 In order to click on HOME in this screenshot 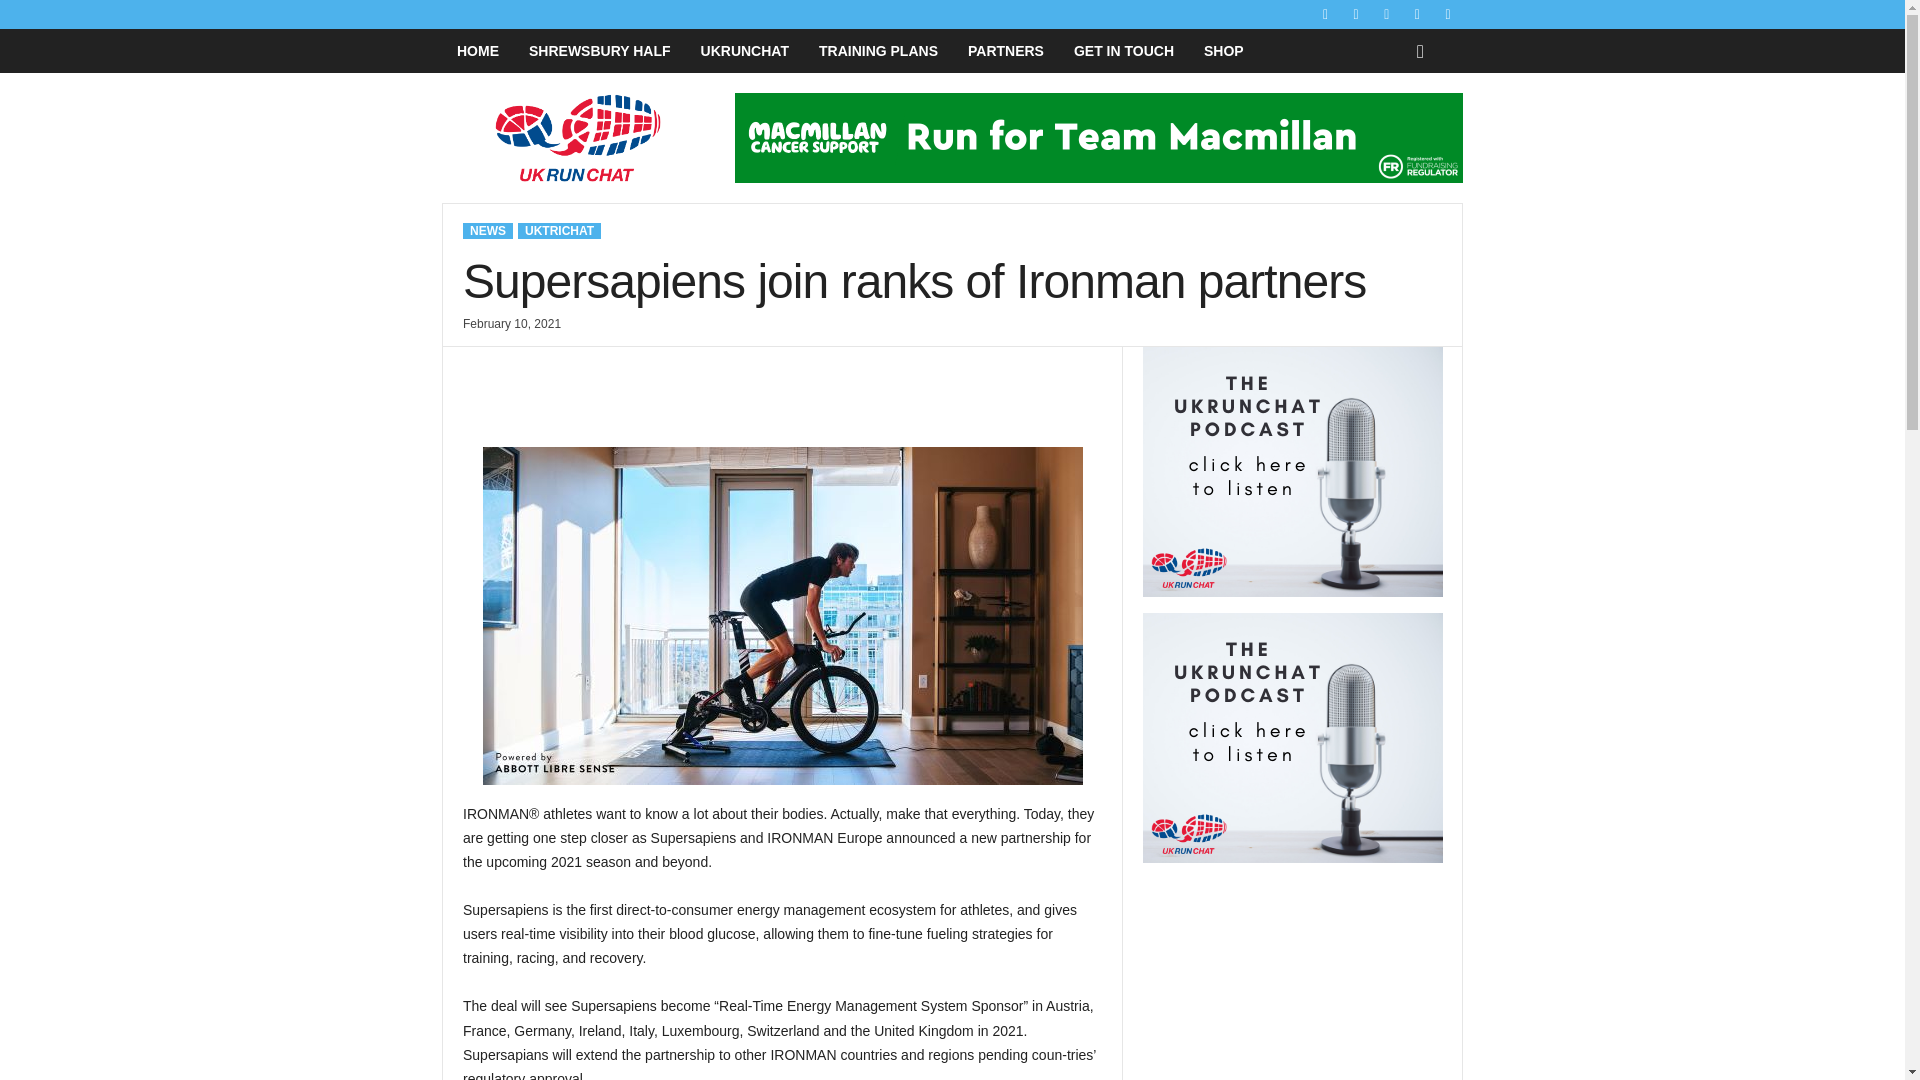, I will do `click(478, 51)`.